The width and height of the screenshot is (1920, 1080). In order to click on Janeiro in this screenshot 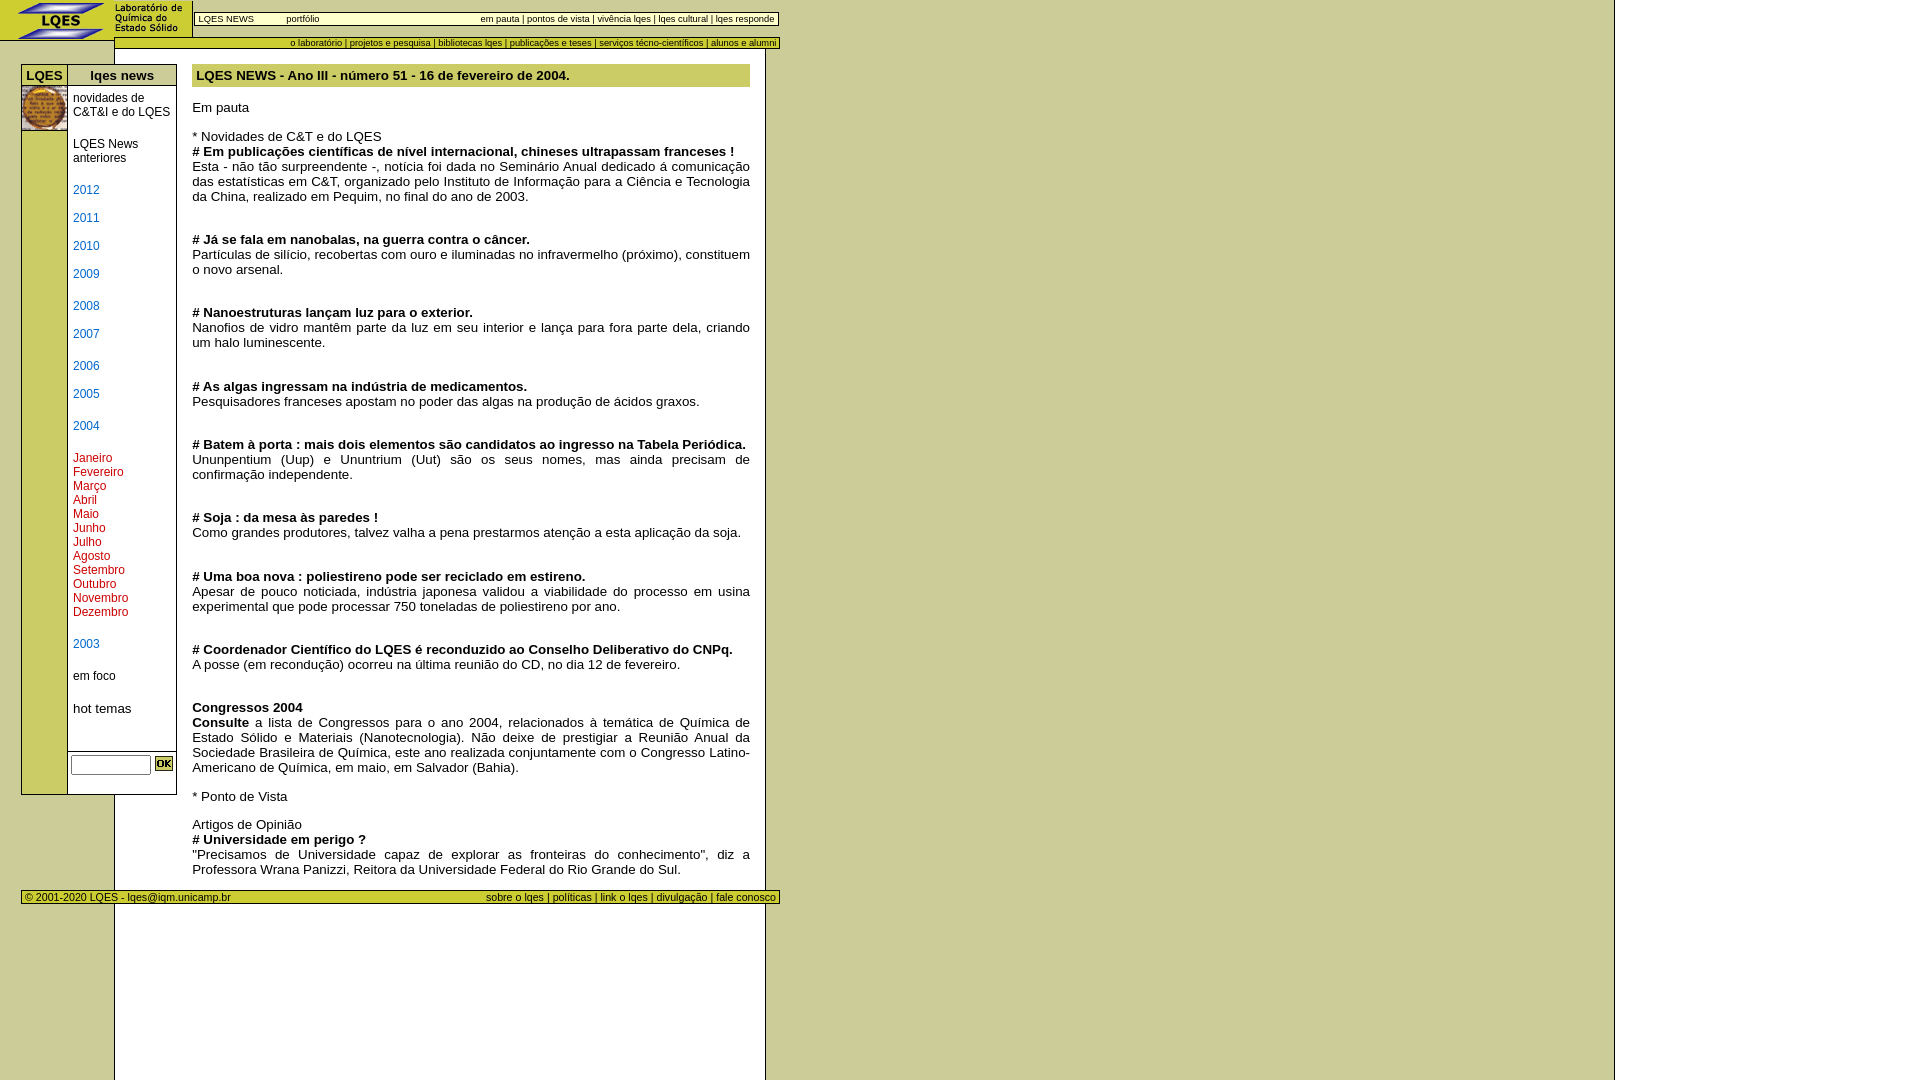, I will do `click(92, 458)`.